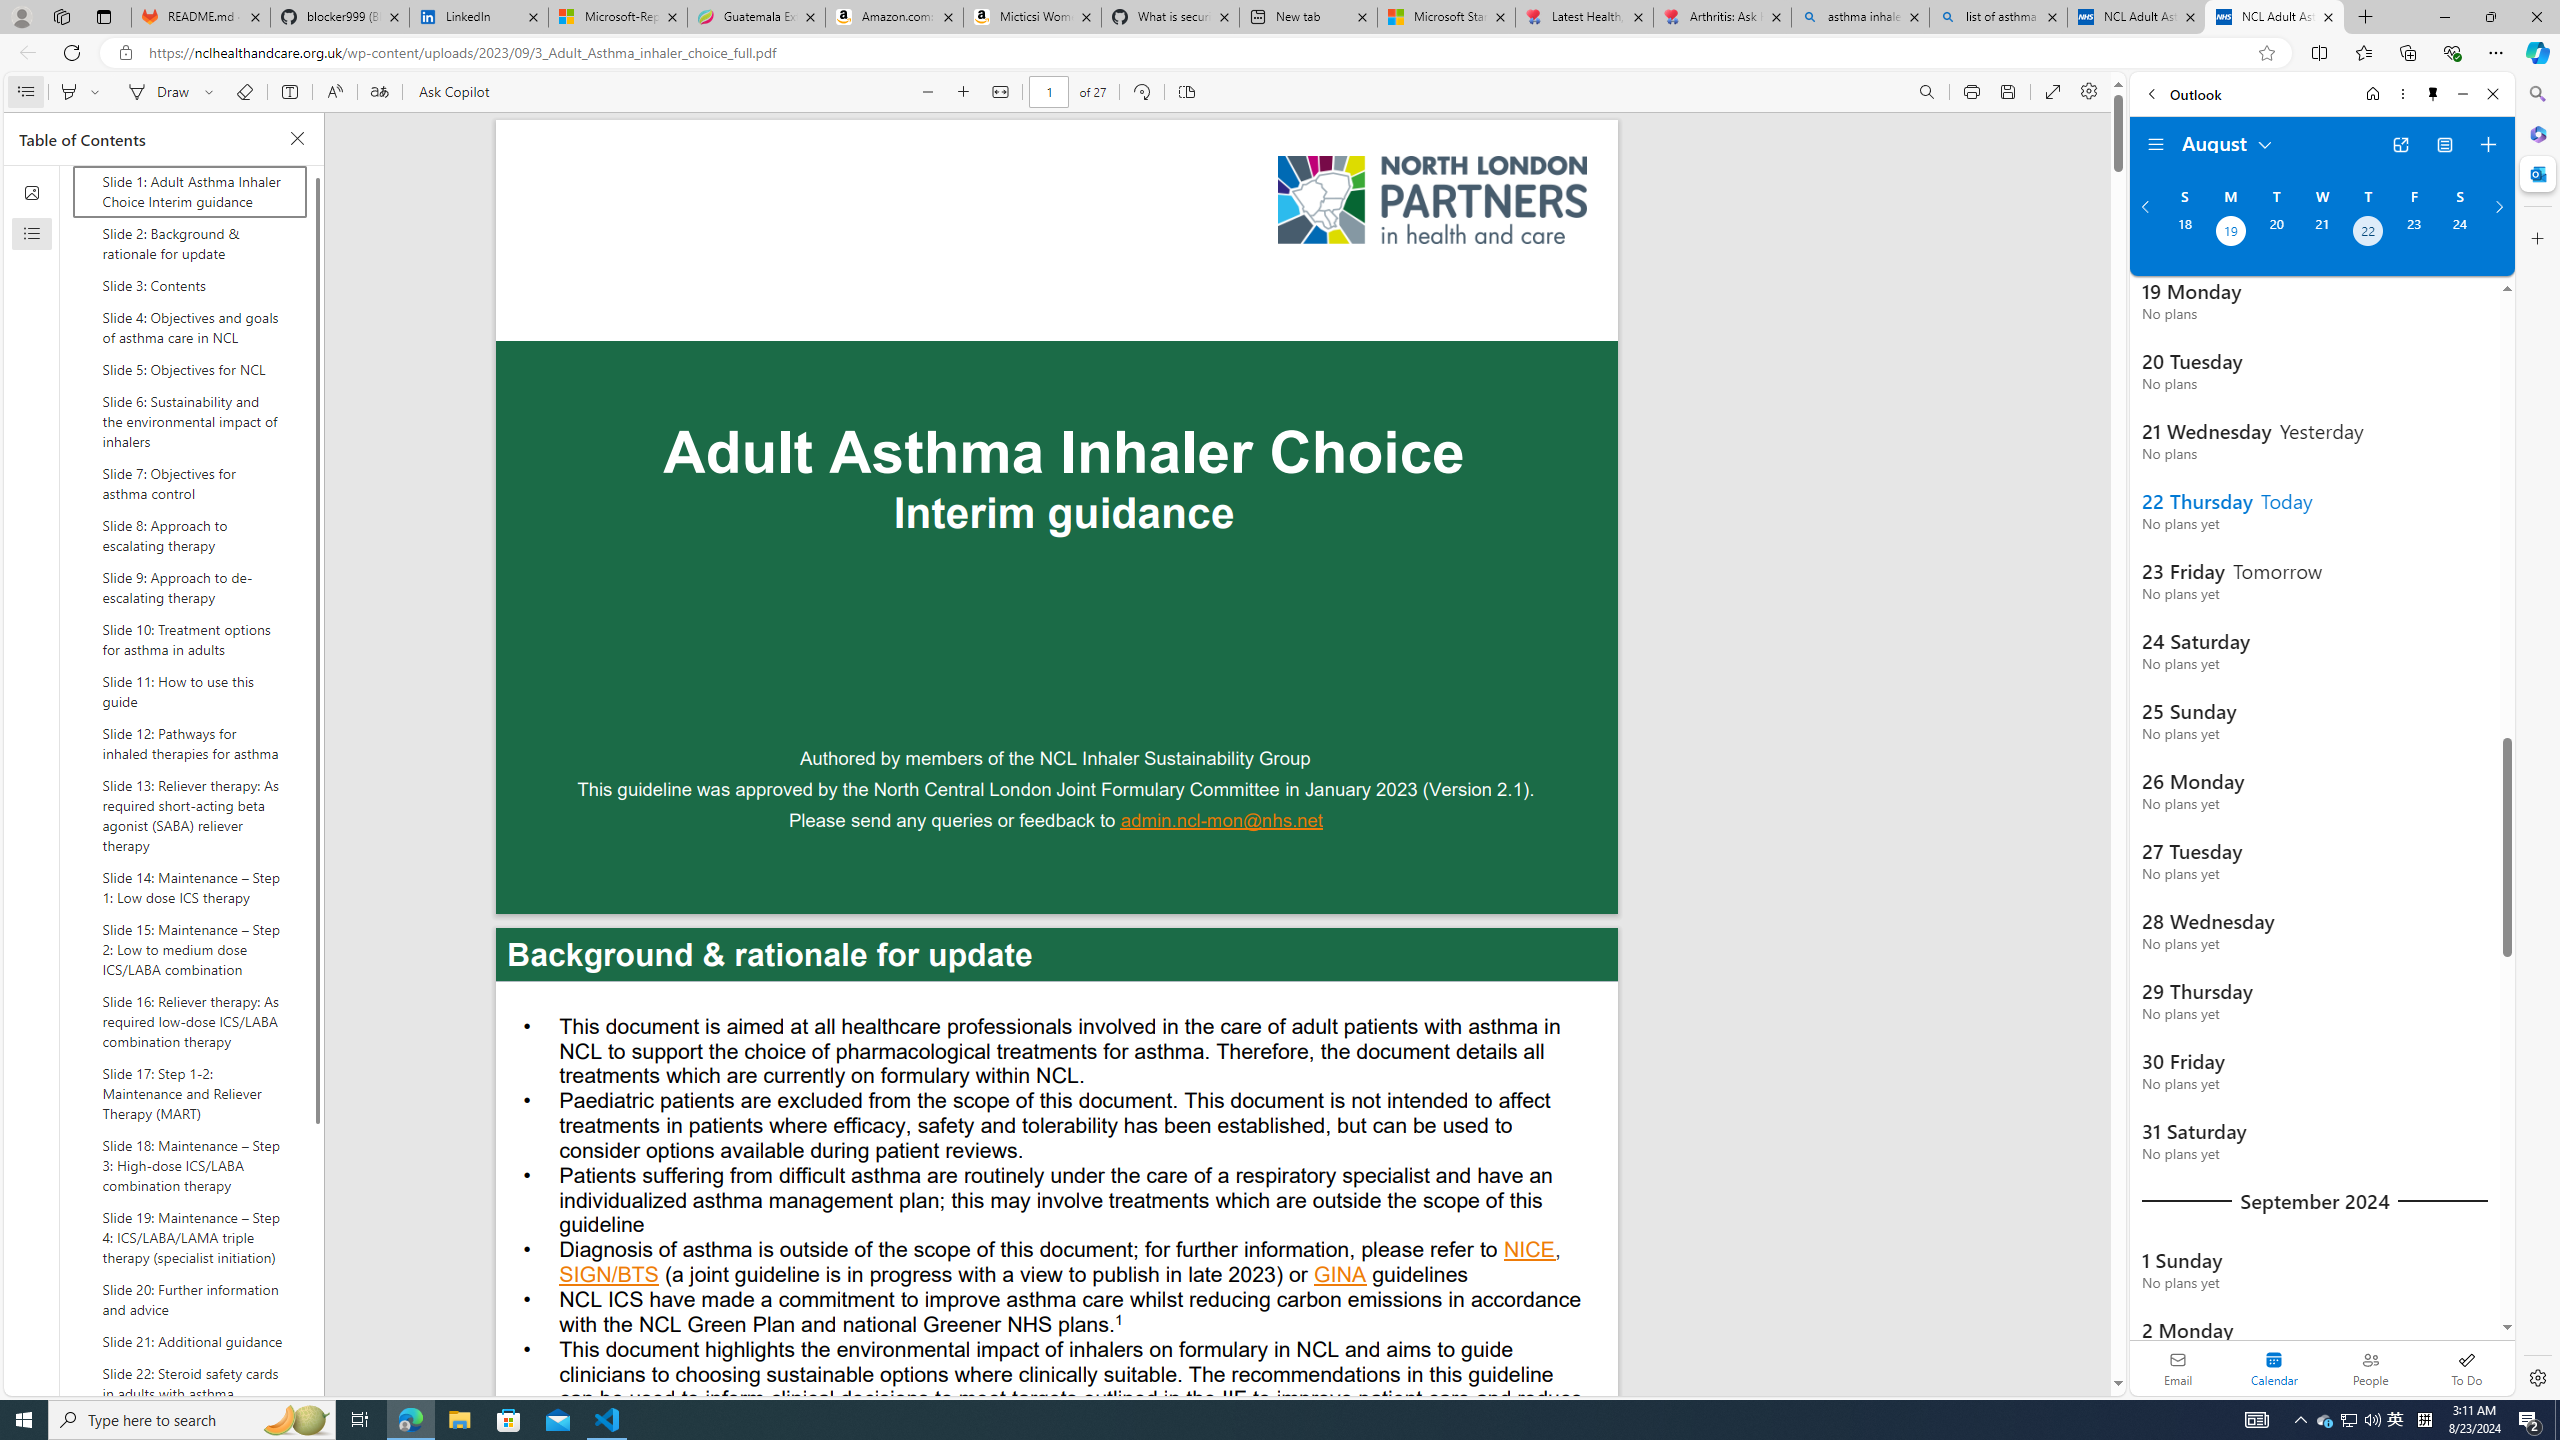  I want to click on Print (Ctrl+P), so click(1972, 92).